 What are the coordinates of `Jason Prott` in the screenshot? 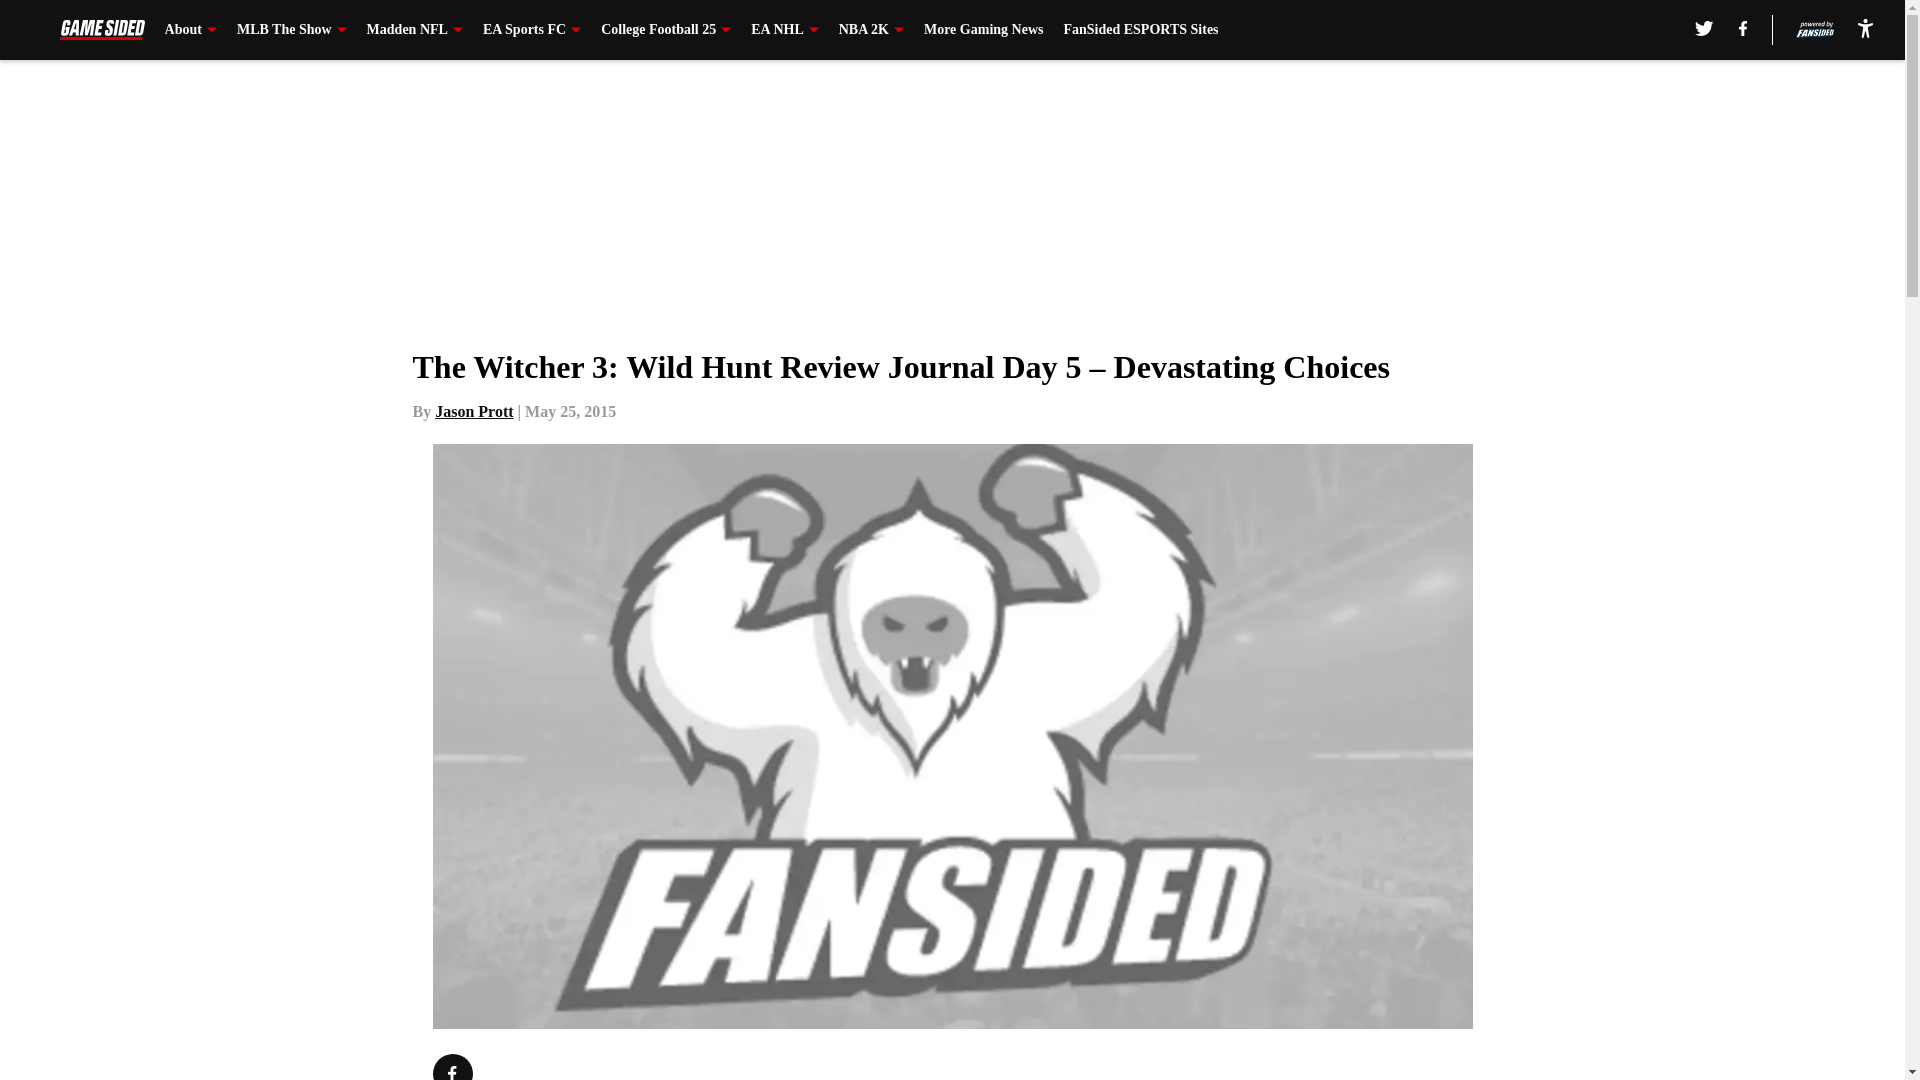 It's located at (474, 411).